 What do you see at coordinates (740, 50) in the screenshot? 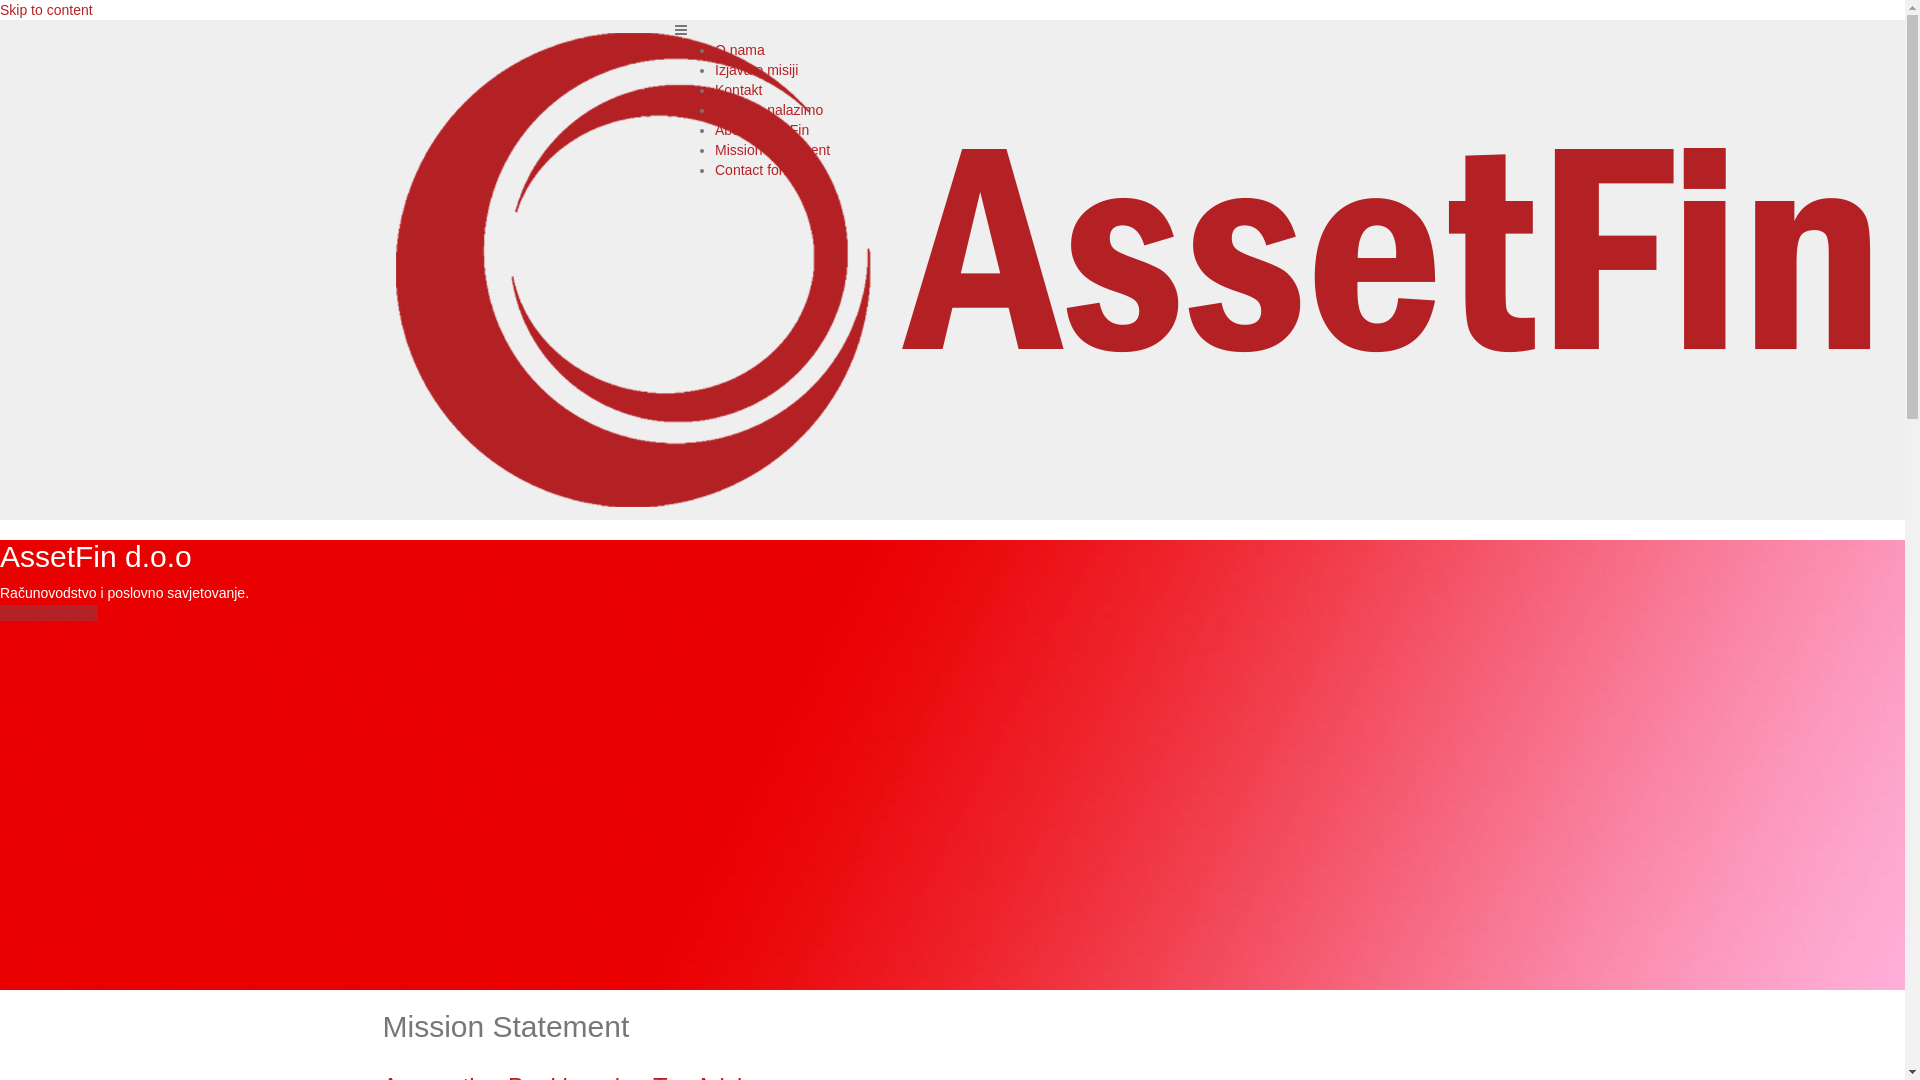
I see `O nama` at bounding box center [740, 50].